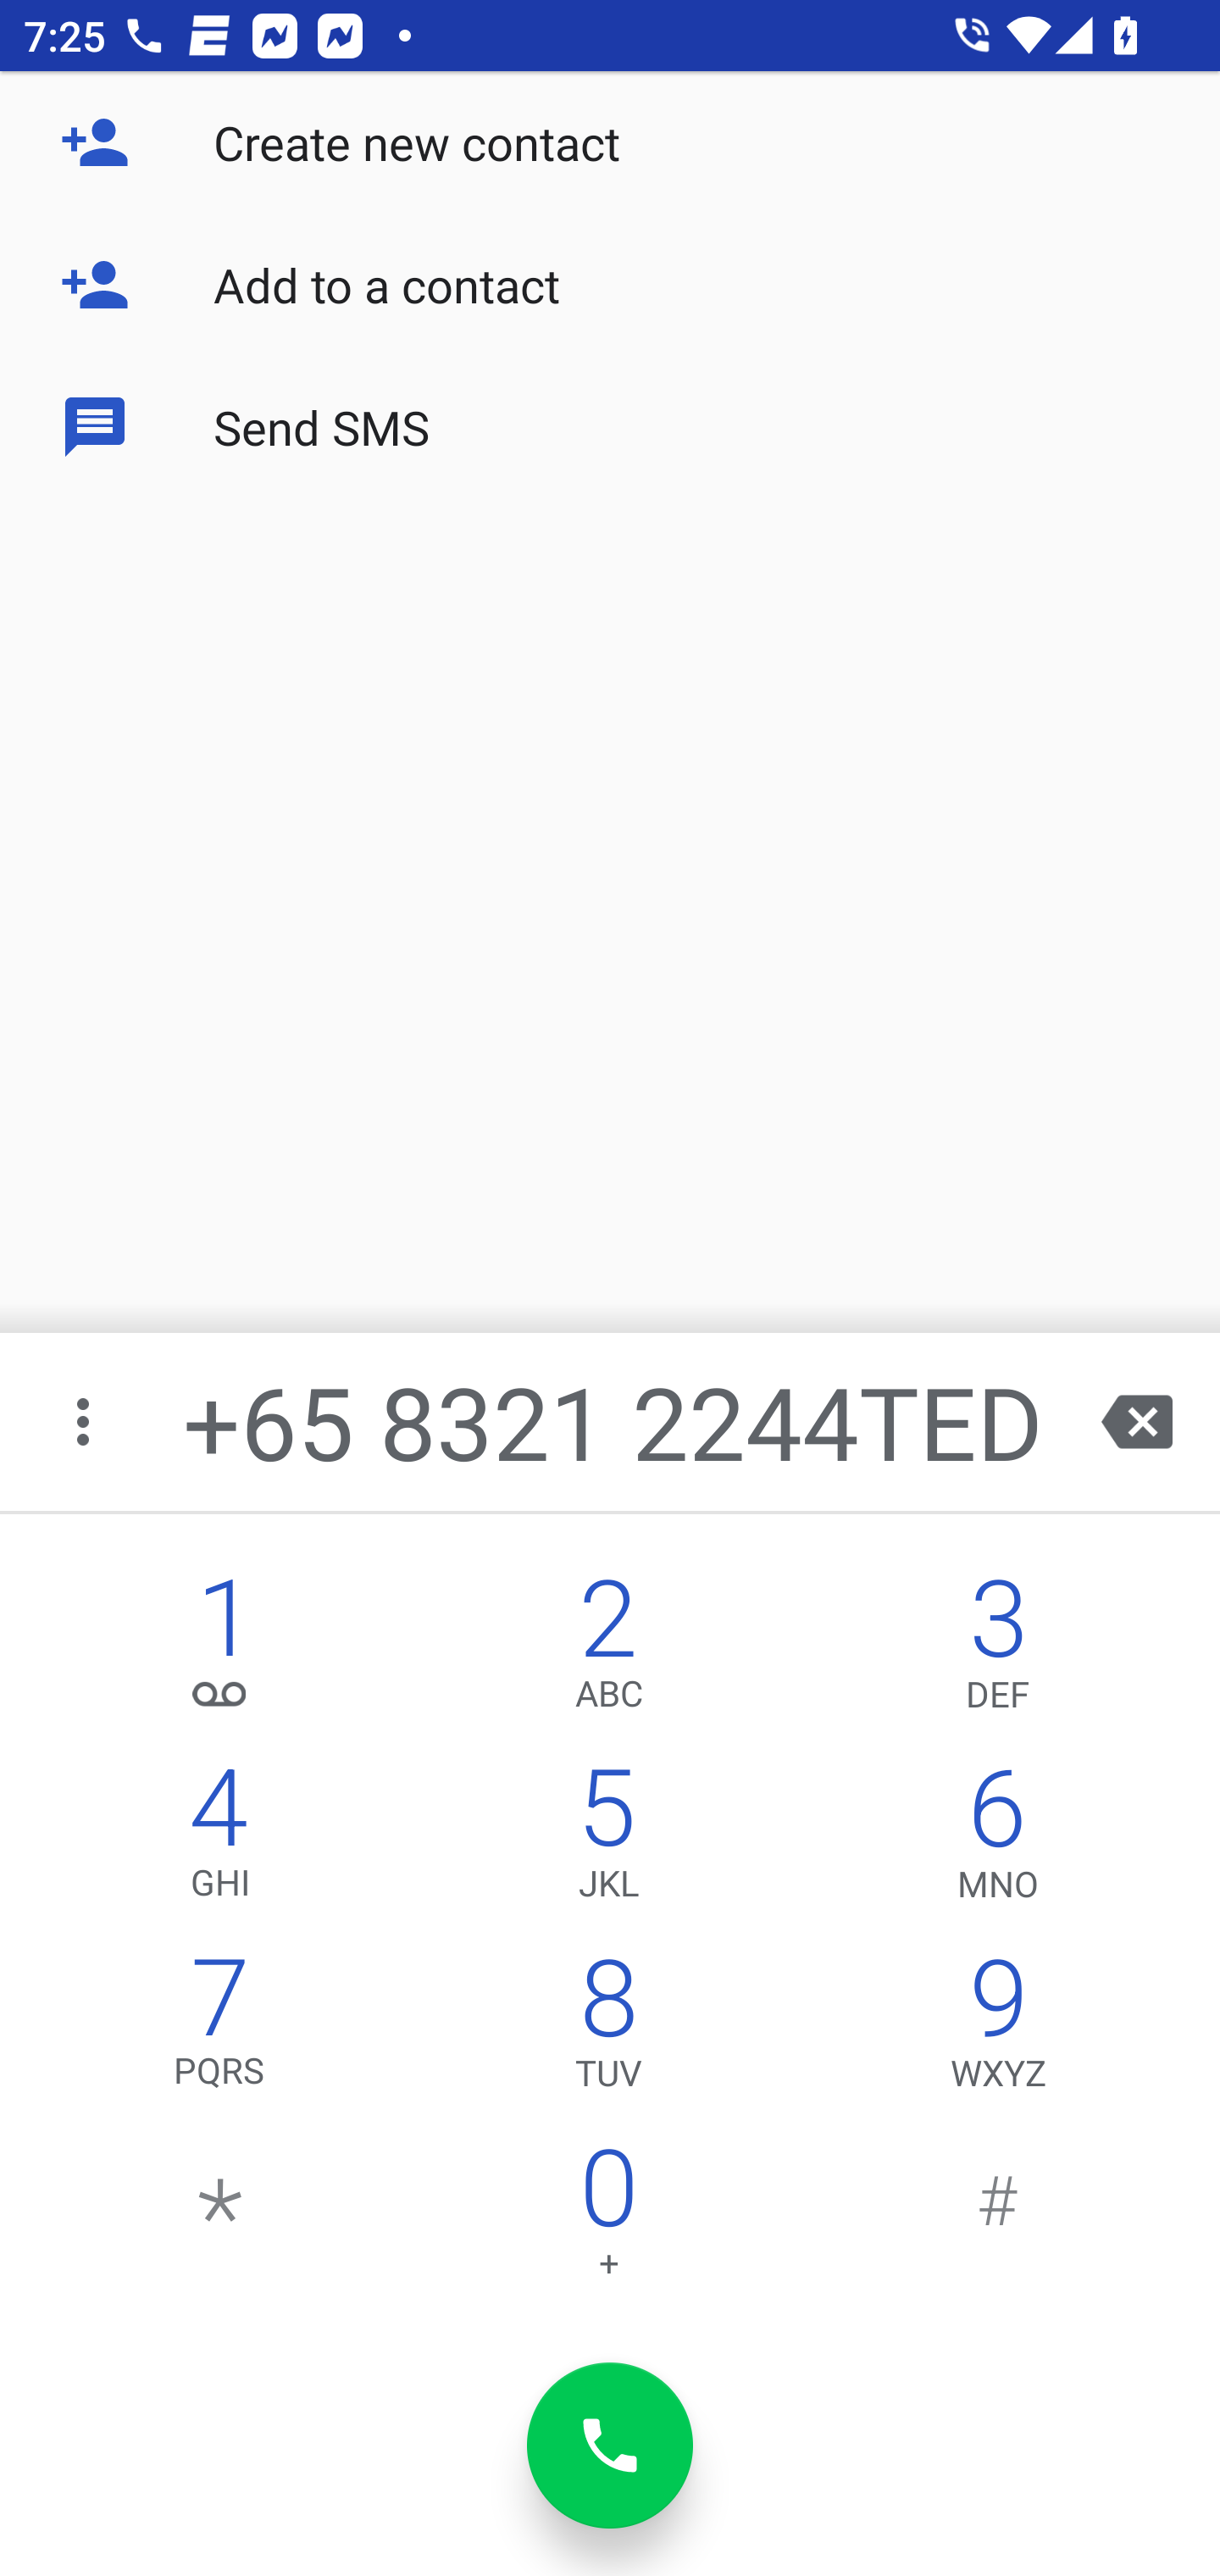 This screenshot has width=1220, height=2576. Describe the element at coordinates (220, 2030) in the screenshot. I see `7,PQRS 7 PQRS` at that location.